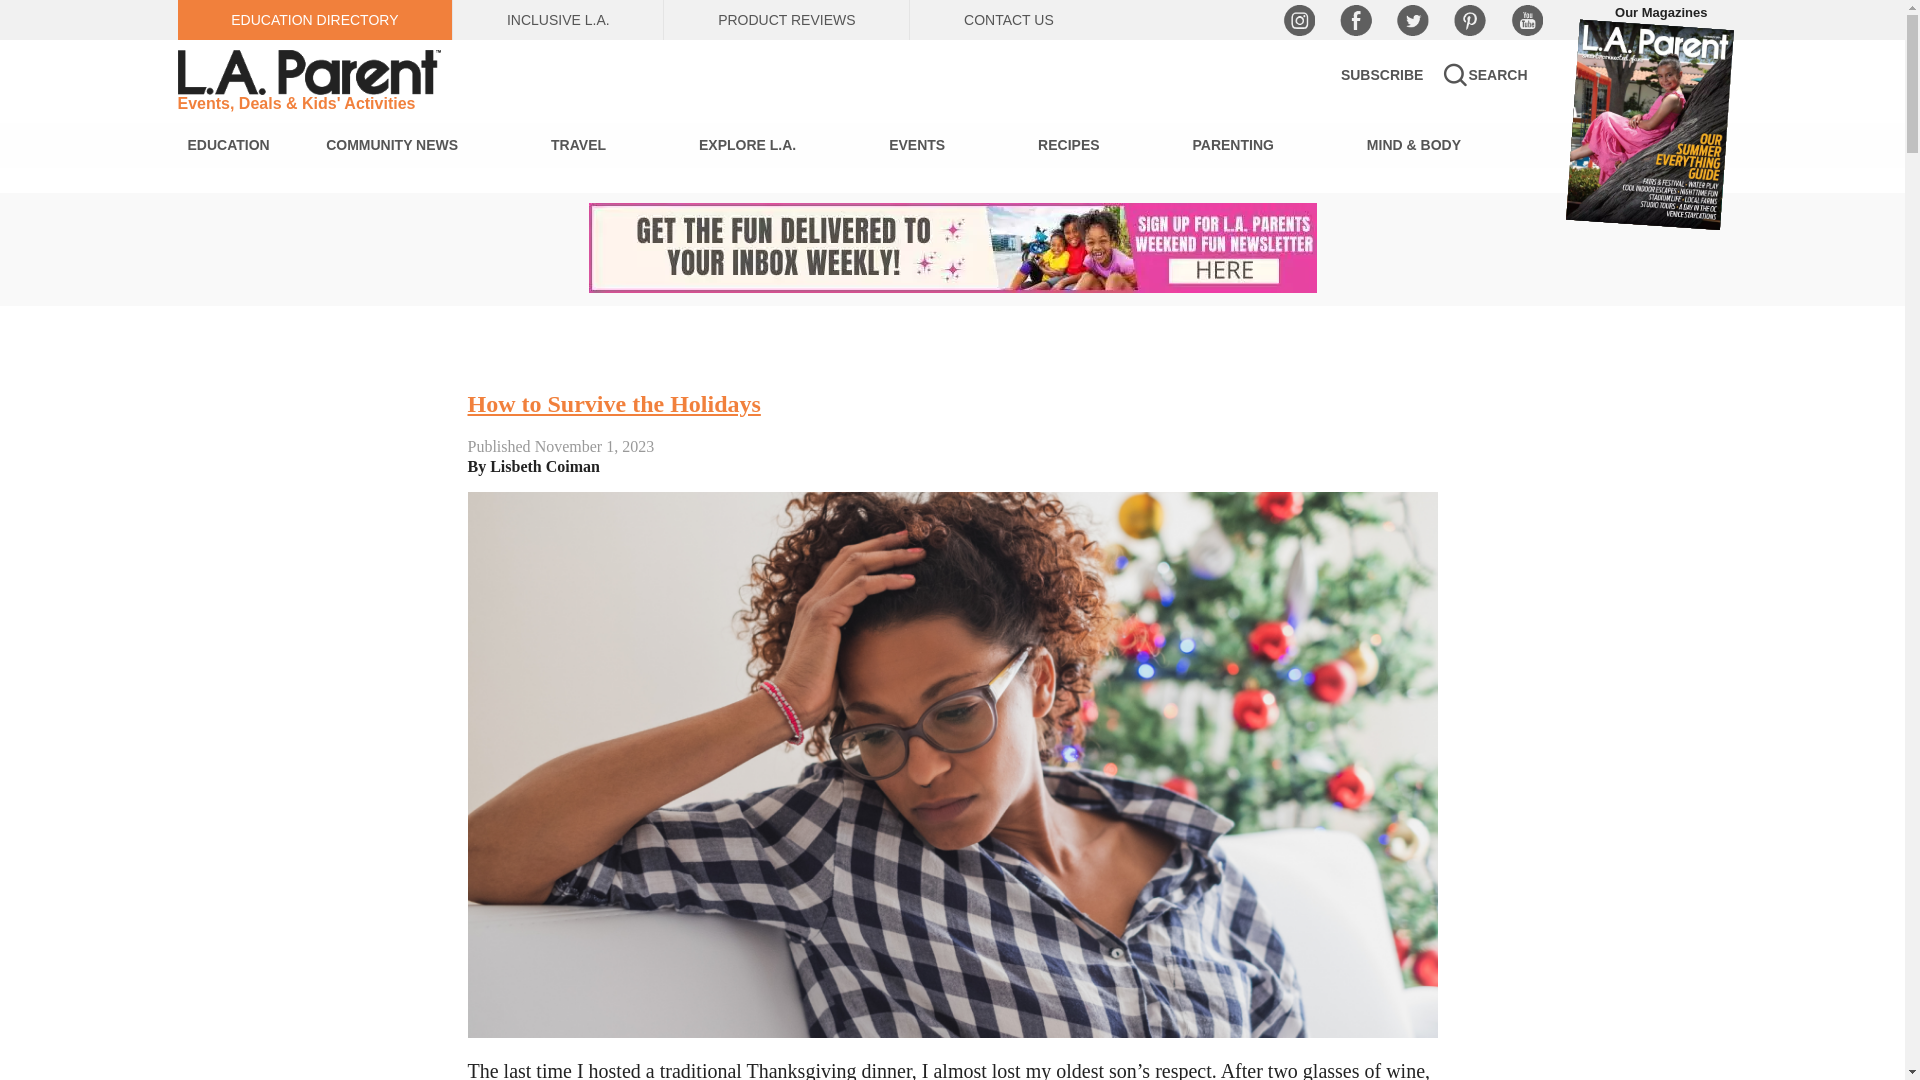  I want to click on L.A. Parent, so click(312, 72).